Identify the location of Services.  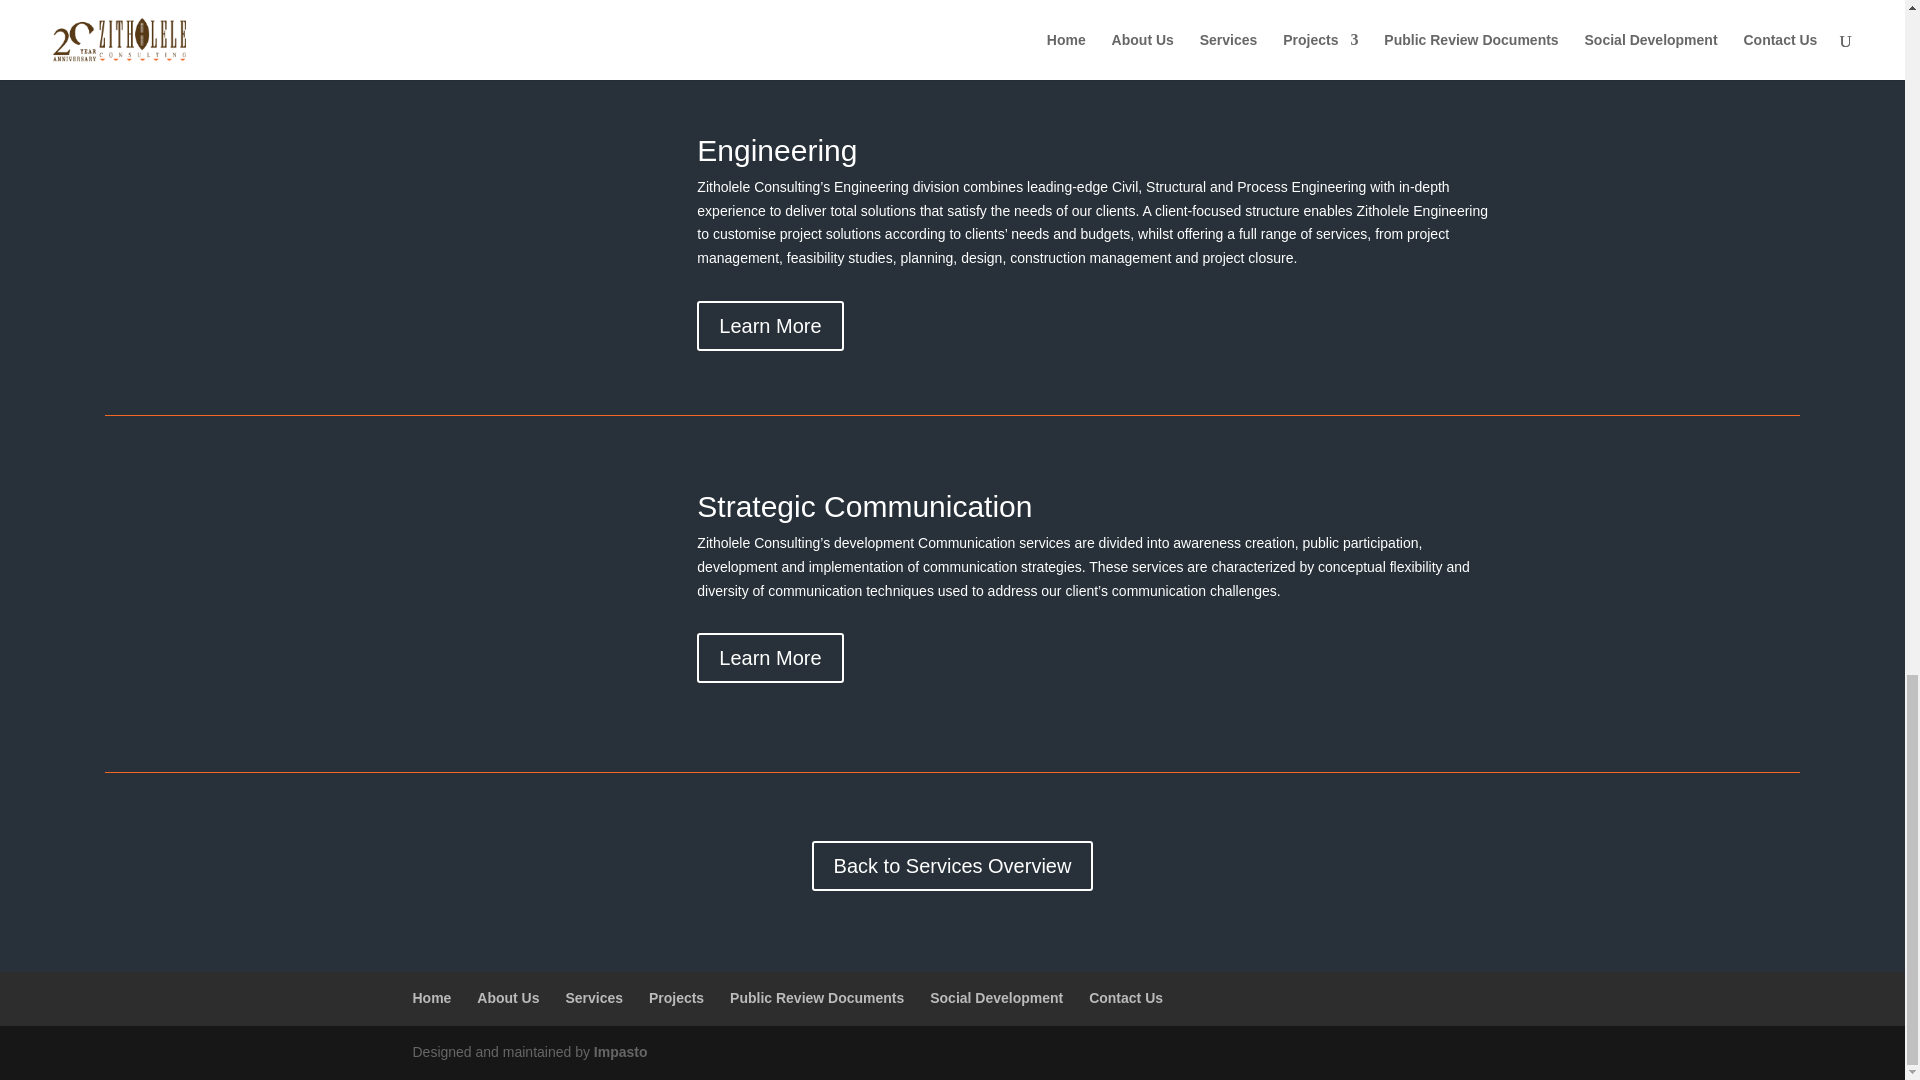
(593, 998).